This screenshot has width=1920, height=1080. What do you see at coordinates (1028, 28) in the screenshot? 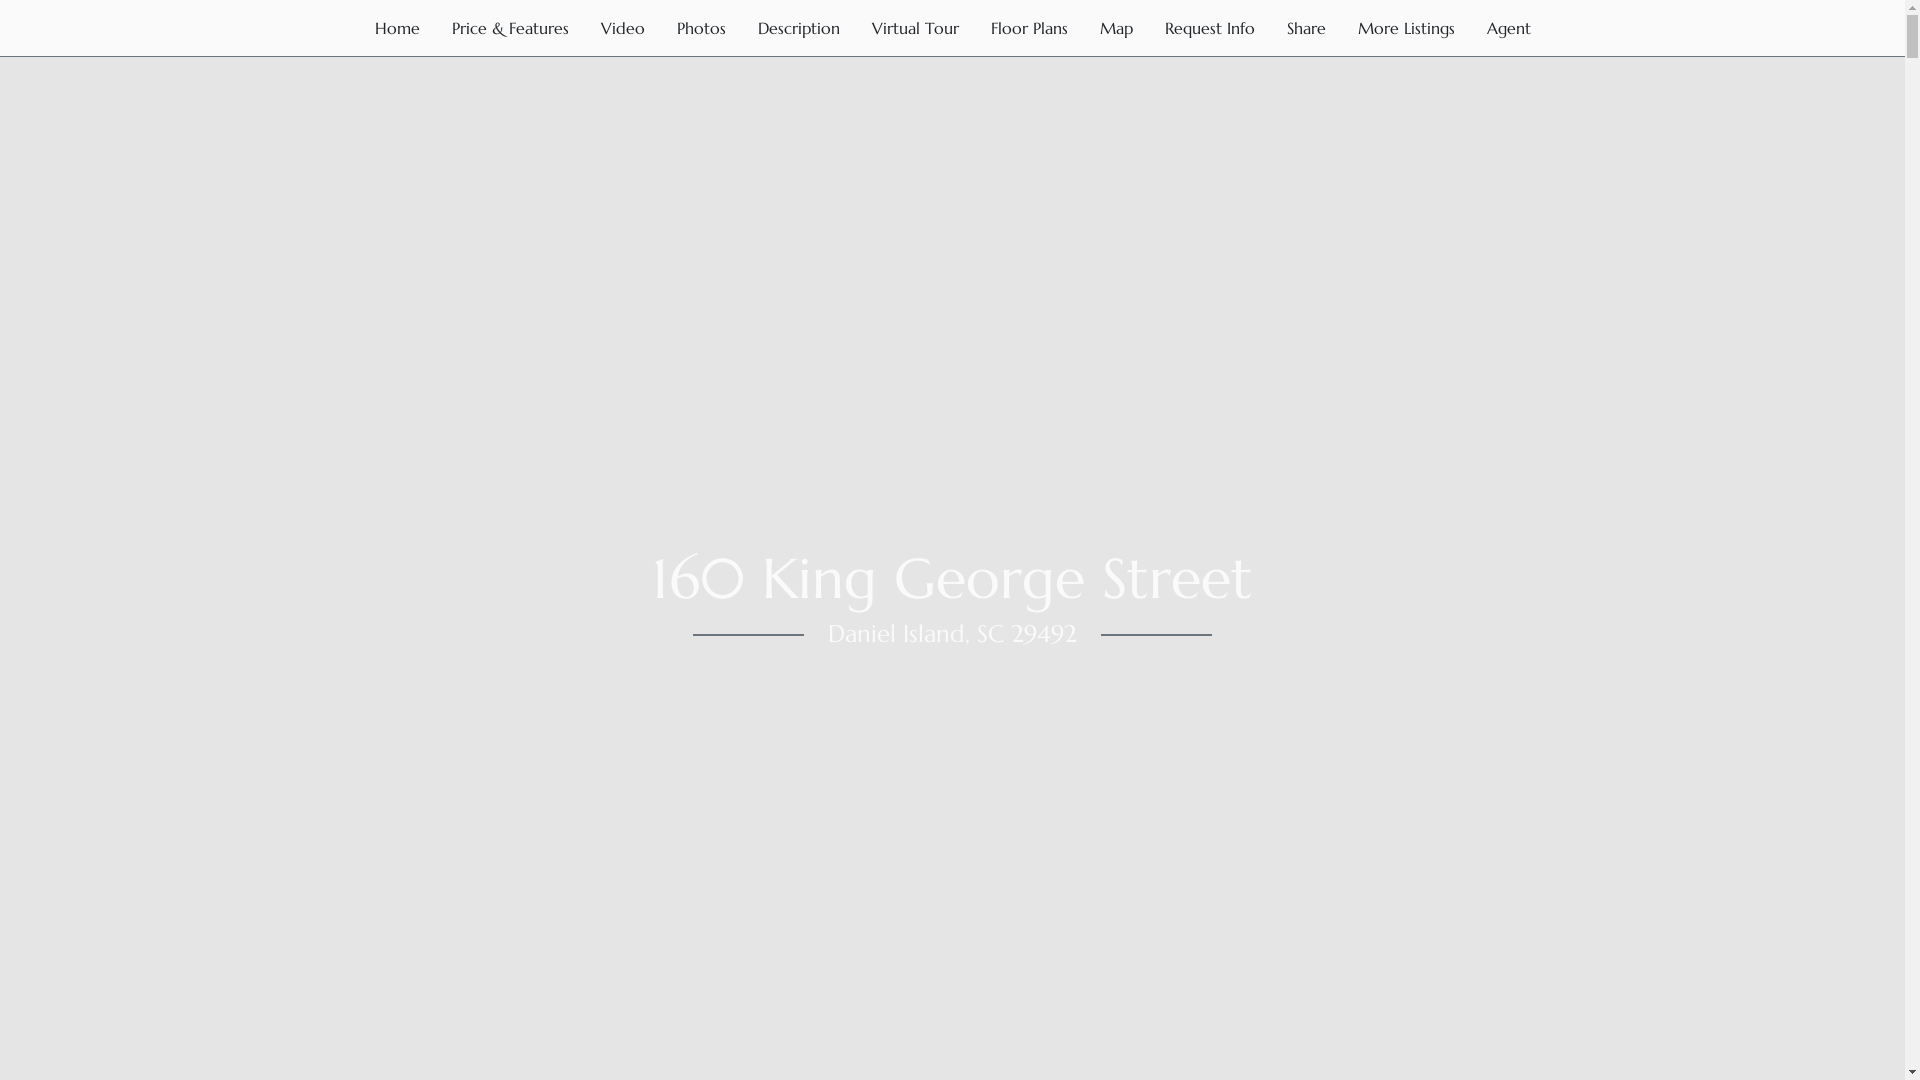
I see `Floor Plans` at bounding box center [1028, 28].